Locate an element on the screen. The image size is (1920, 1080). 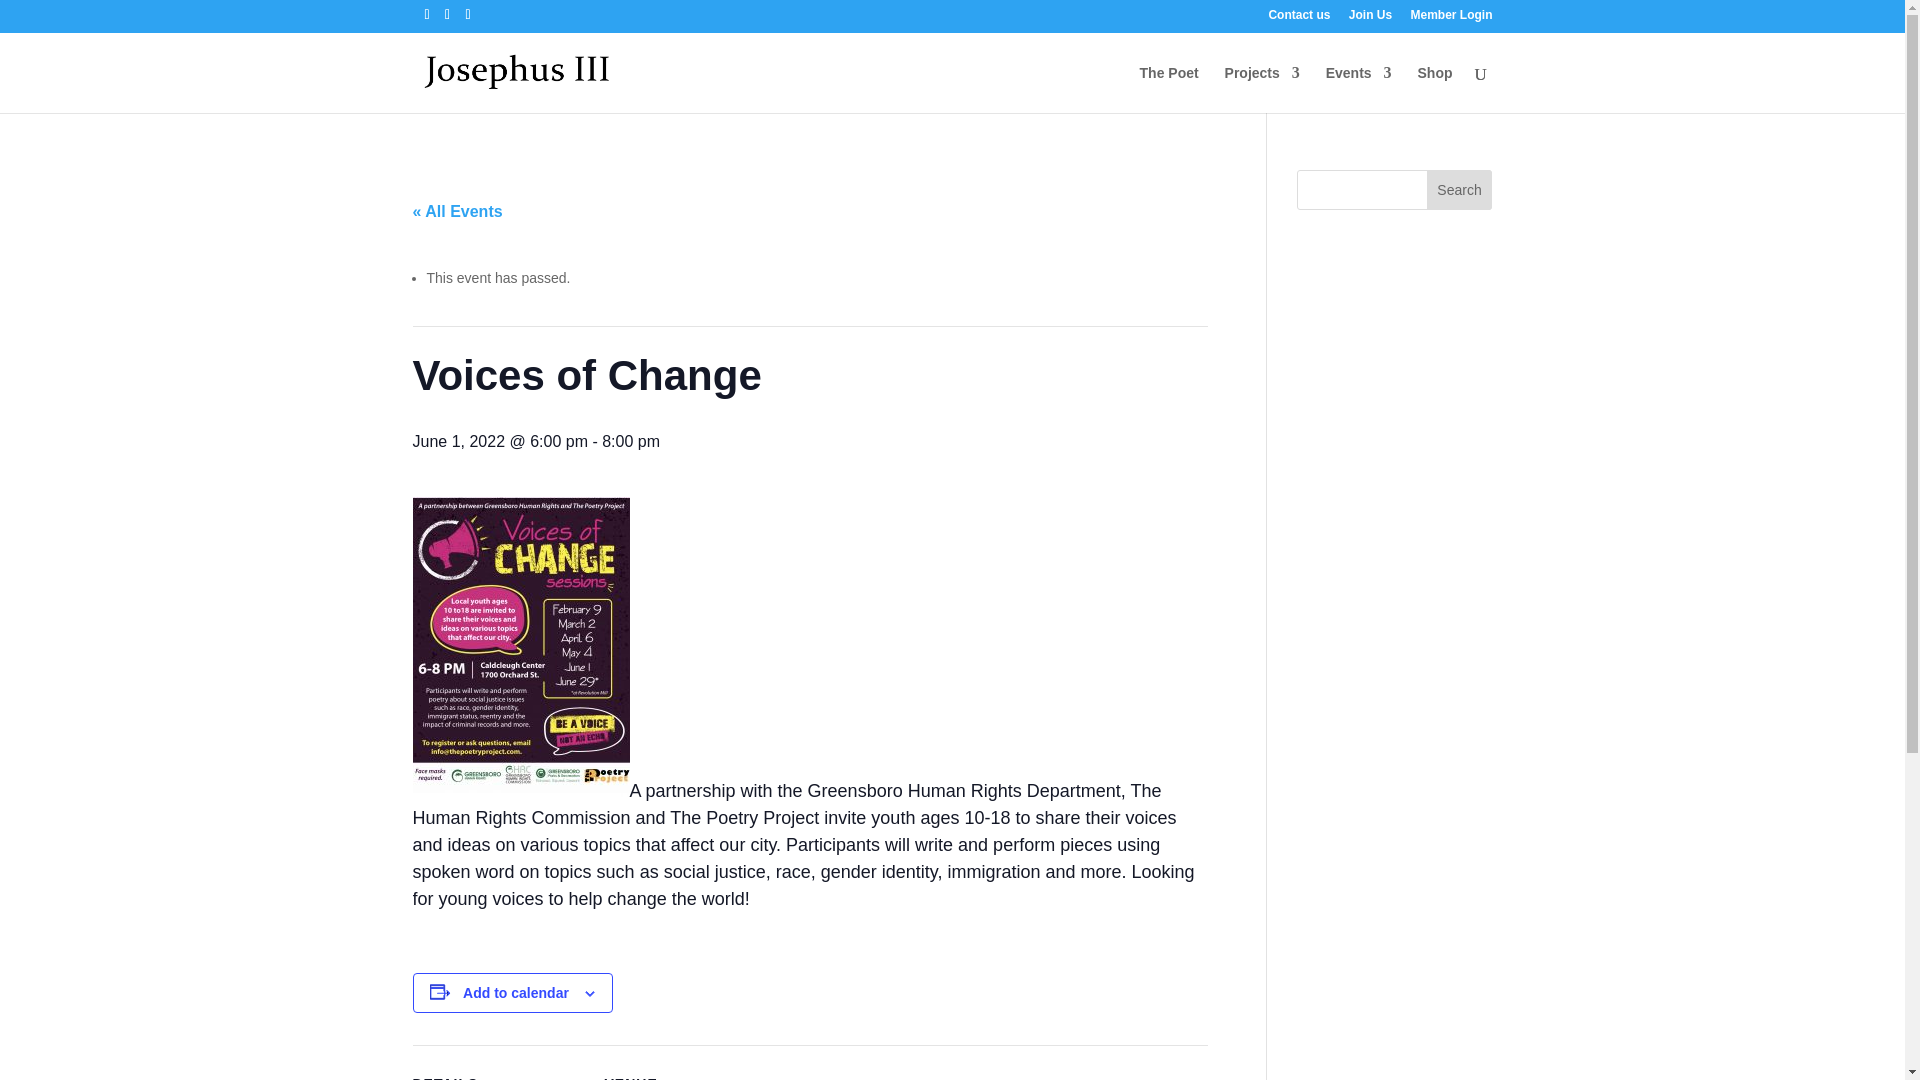
Contact us is located at coordinates (1298, 19).